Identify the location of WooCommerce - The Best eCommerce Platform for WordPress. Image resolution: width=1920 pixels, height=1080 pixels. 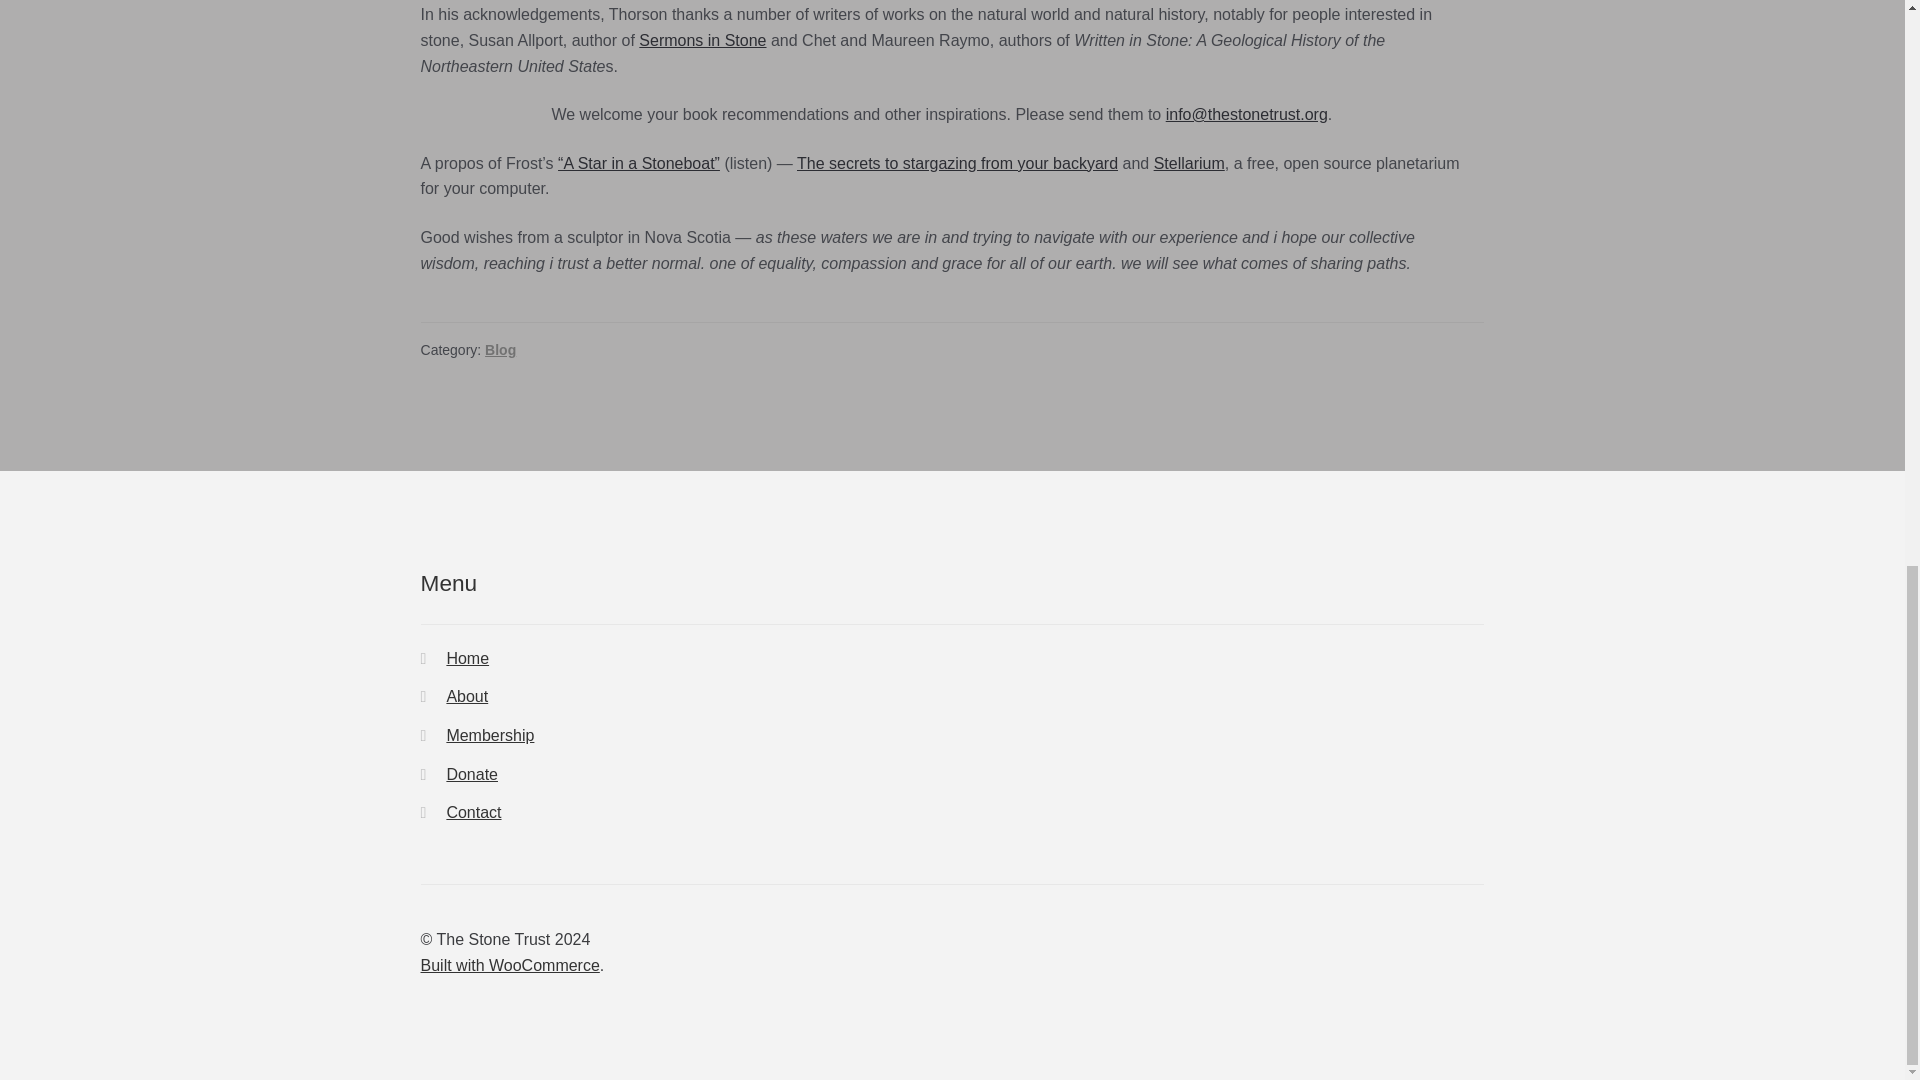
(510, 965).